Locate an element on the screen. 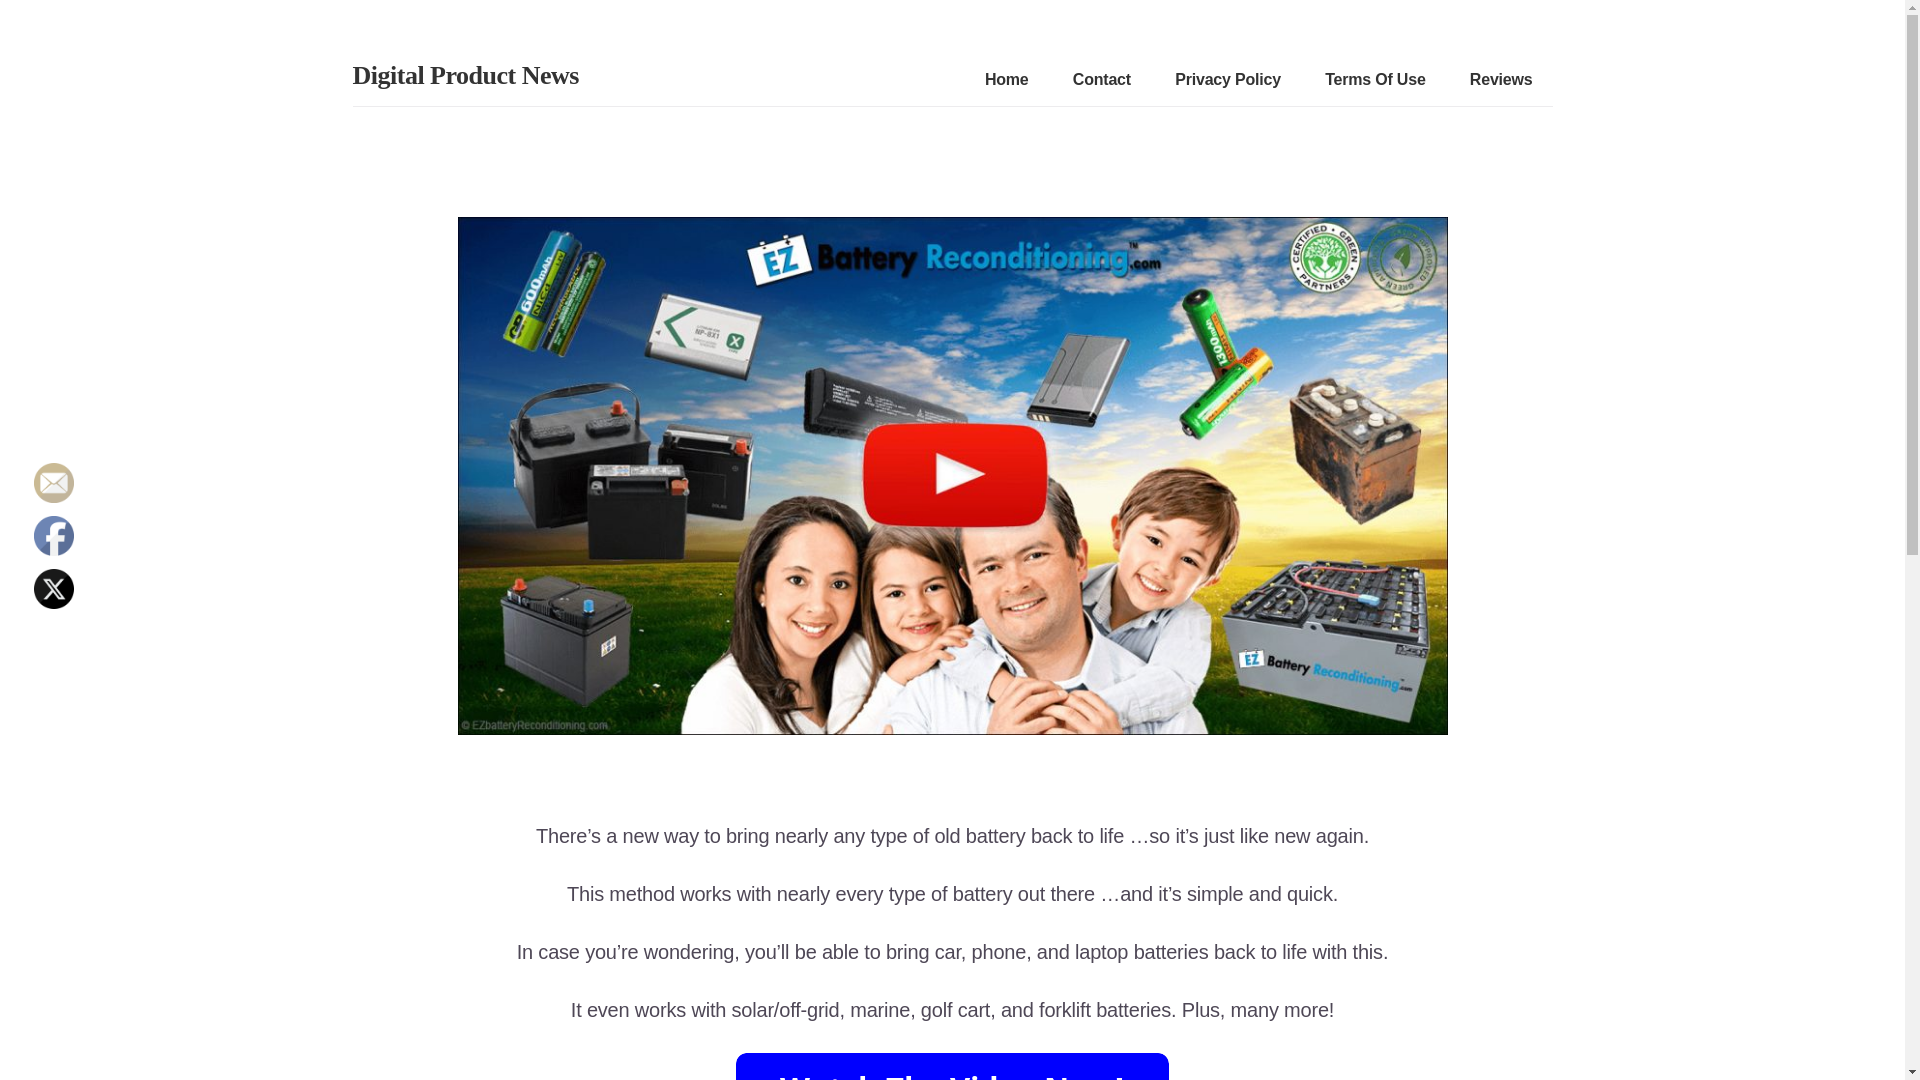 The image size is (1920, 1080). Twitter is located at coordinates (54, 589).